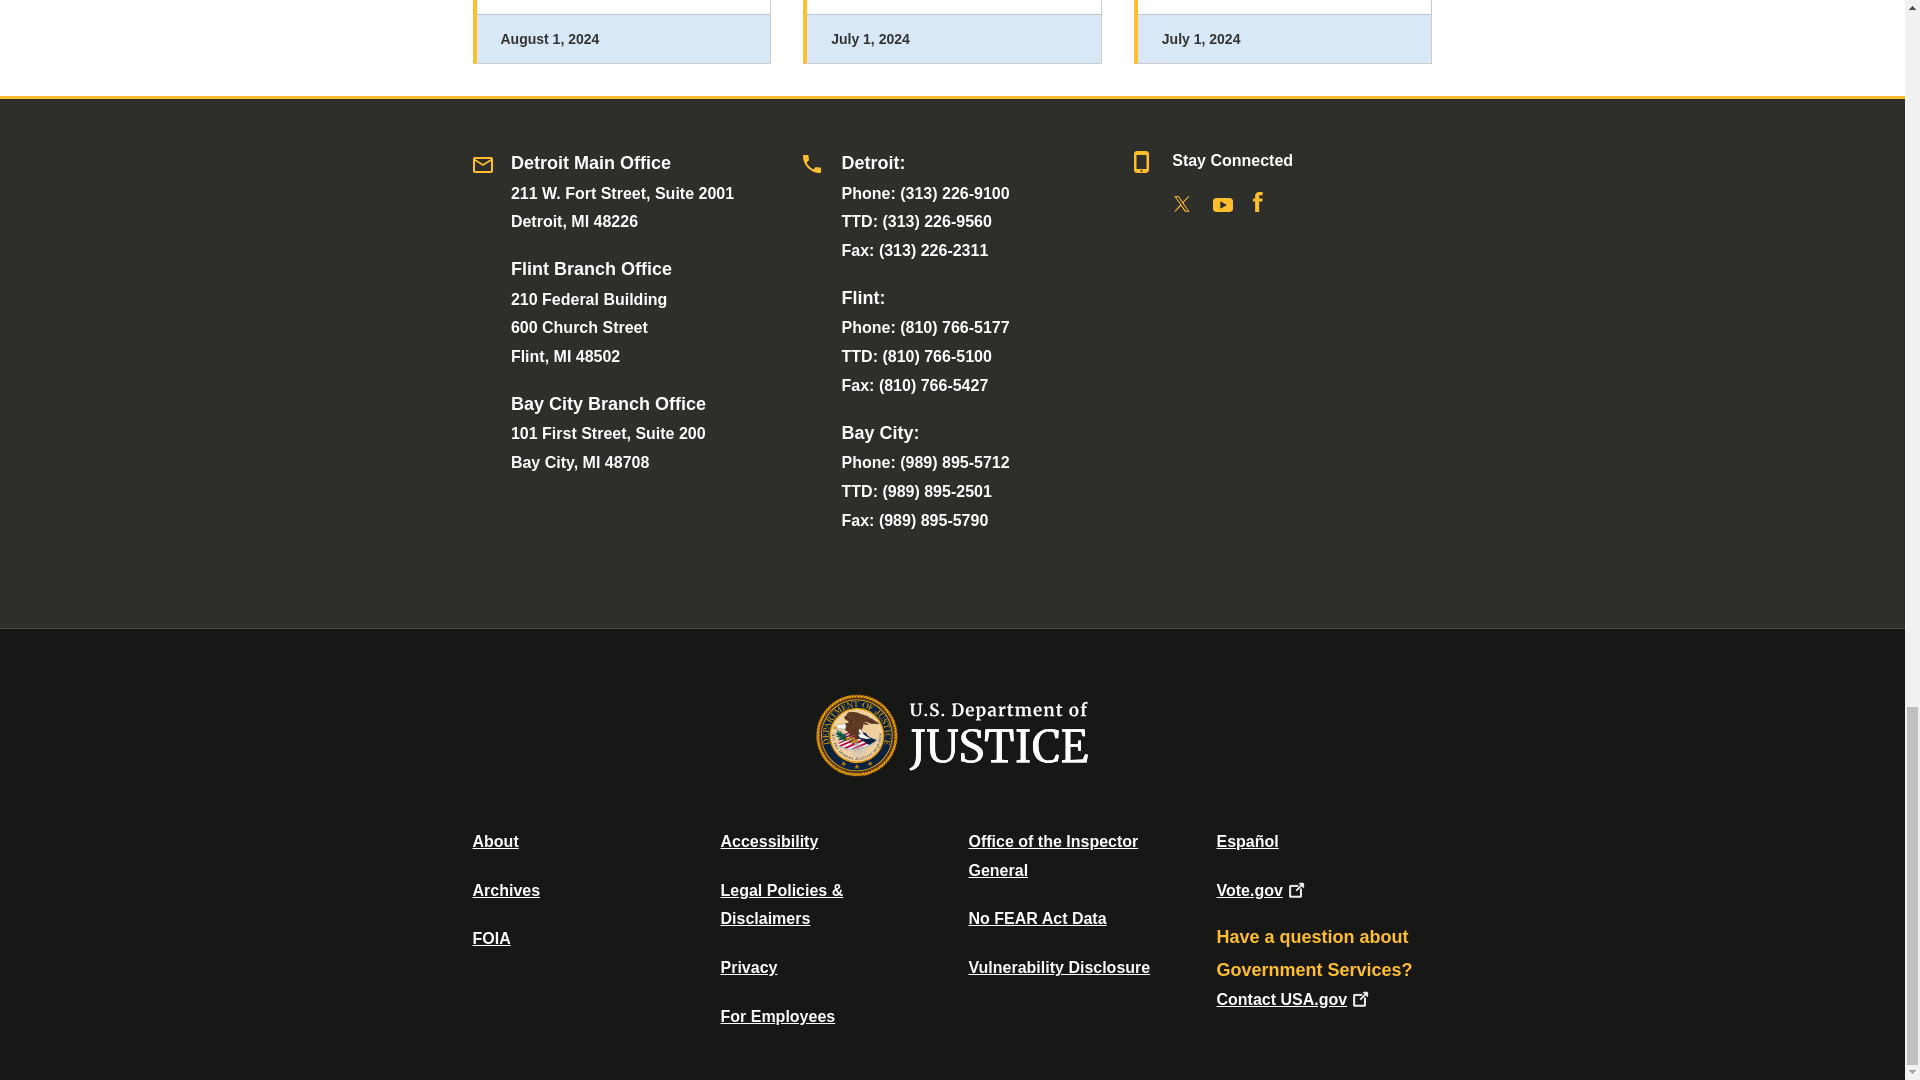 This screenshot has width=1920, height=1080. Describe the element at coordinates (506, 890) in the screenshot. I see `Department of Justice Archive` at that location.